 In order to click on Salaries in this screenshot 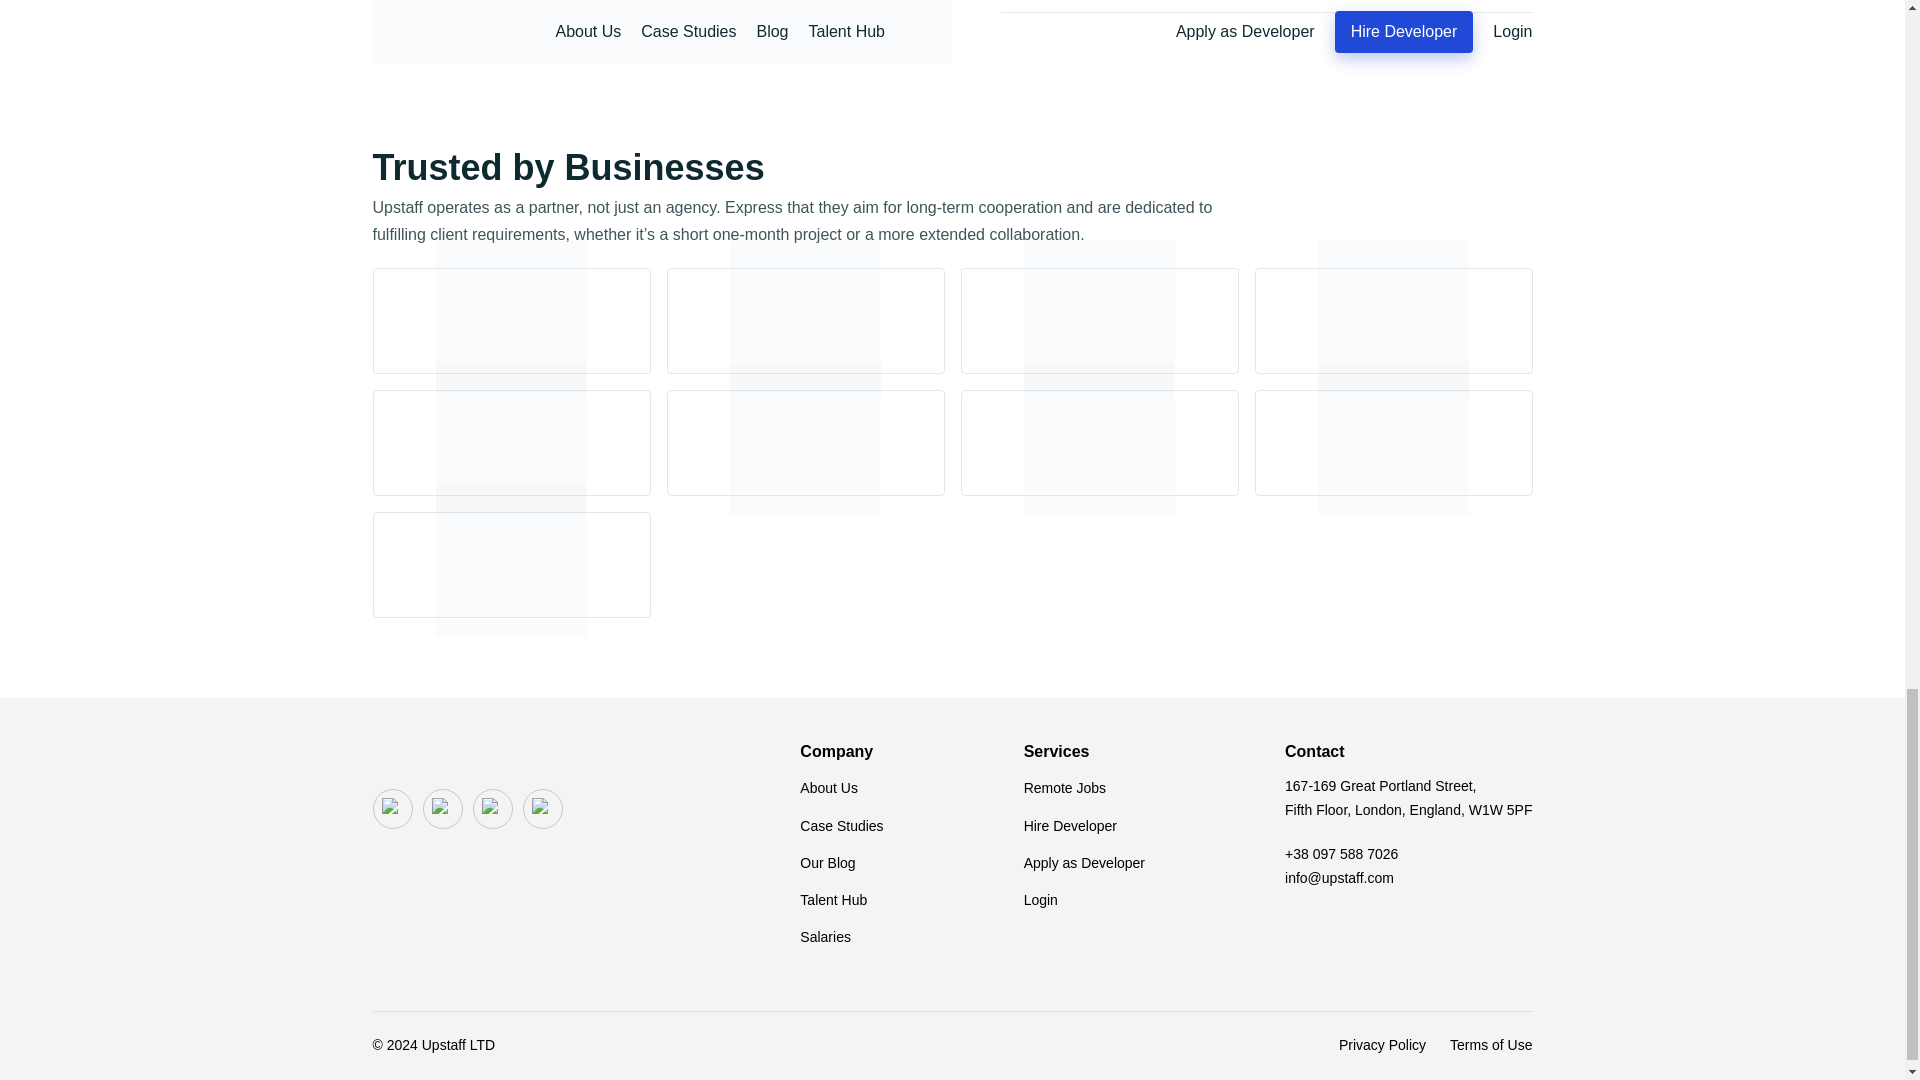, I will do `click(825, 938)`.